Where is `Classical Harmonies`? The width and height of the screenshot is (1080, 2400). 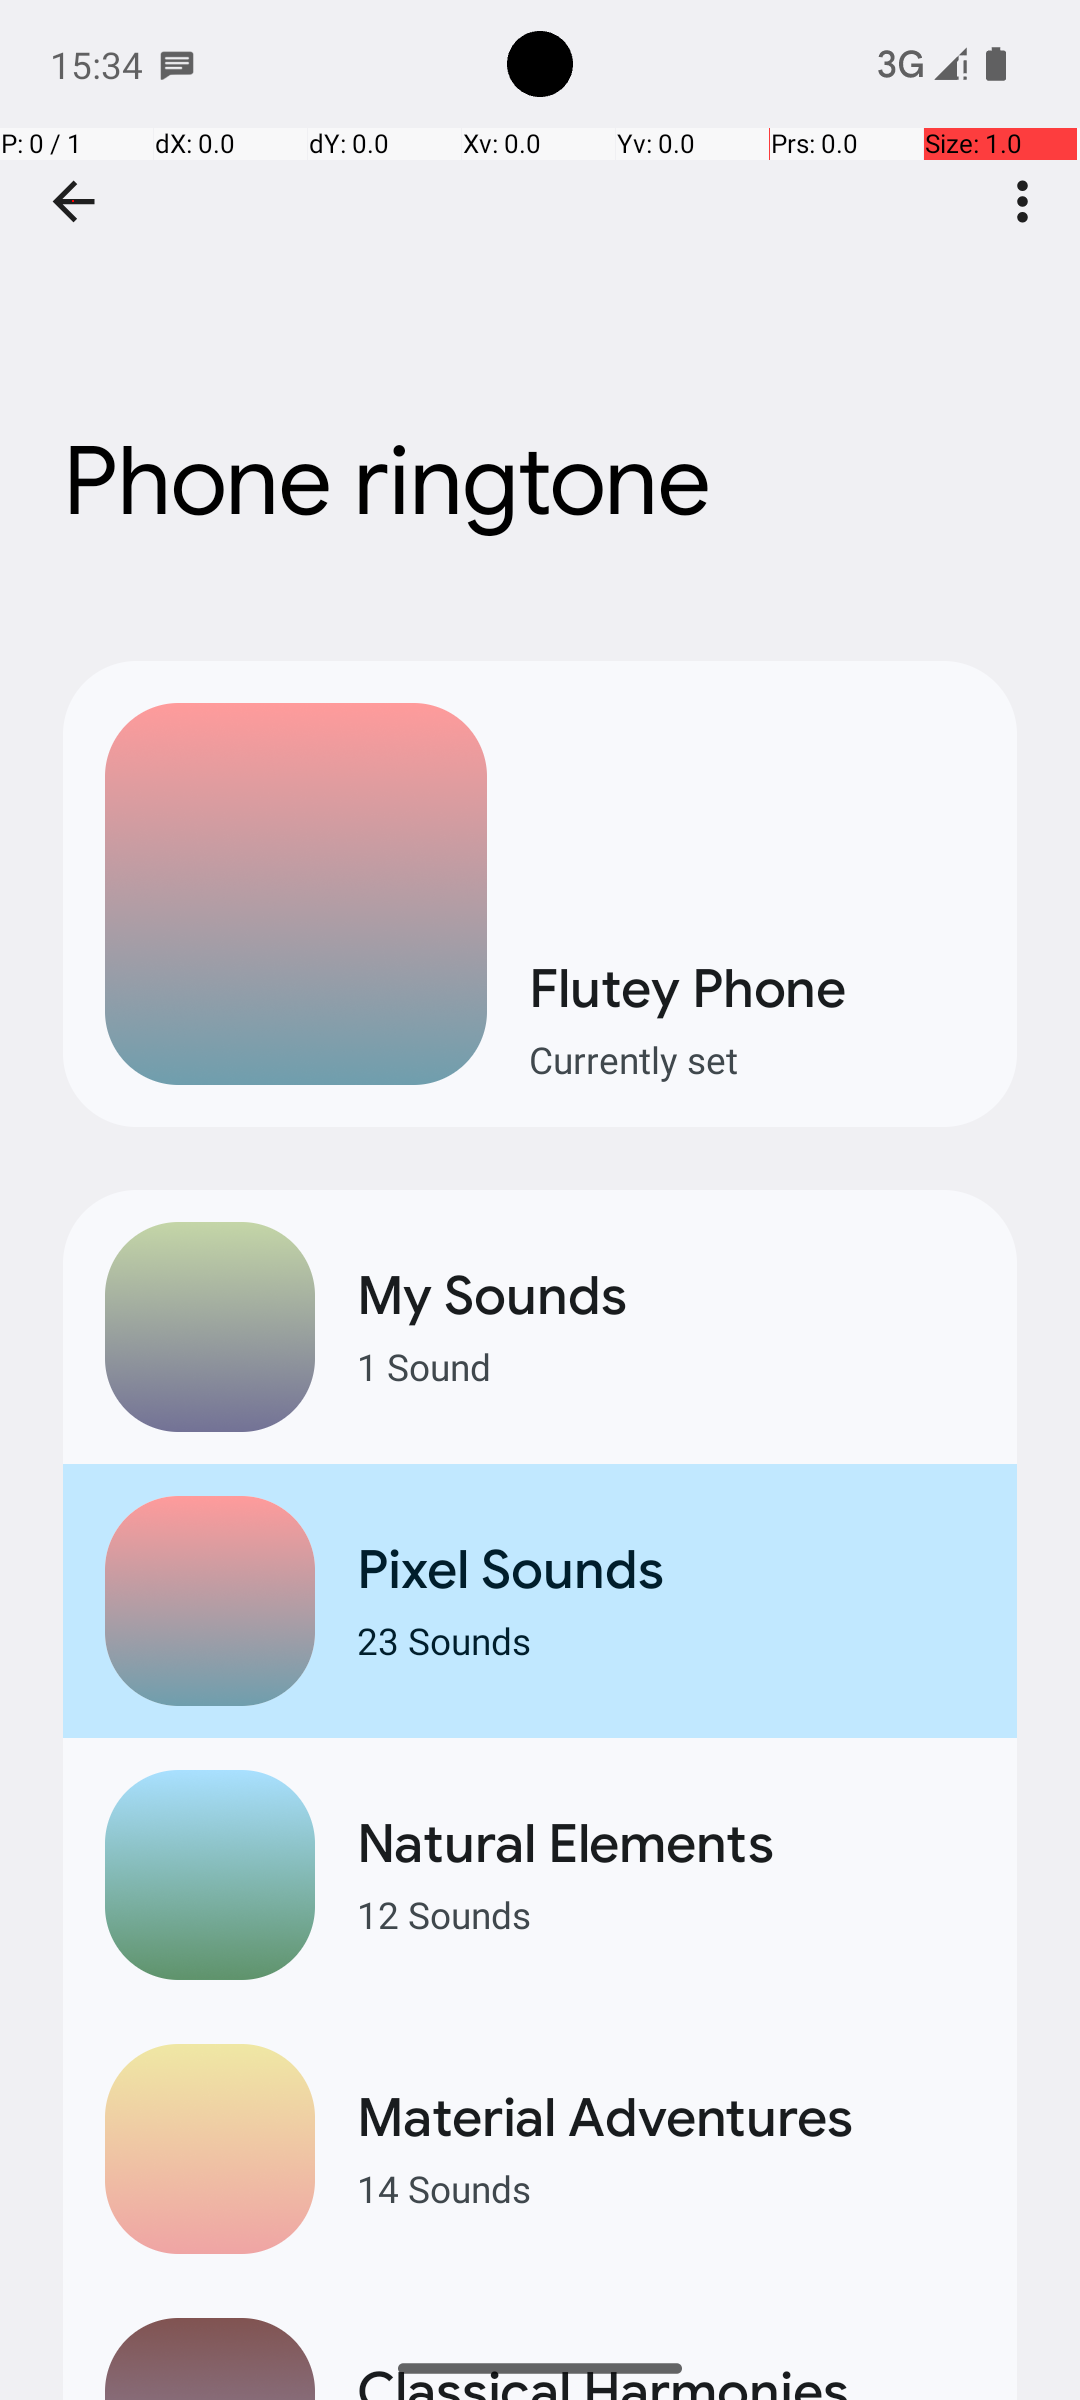
Classical Harmonies is located at coordinates (666, 2379).